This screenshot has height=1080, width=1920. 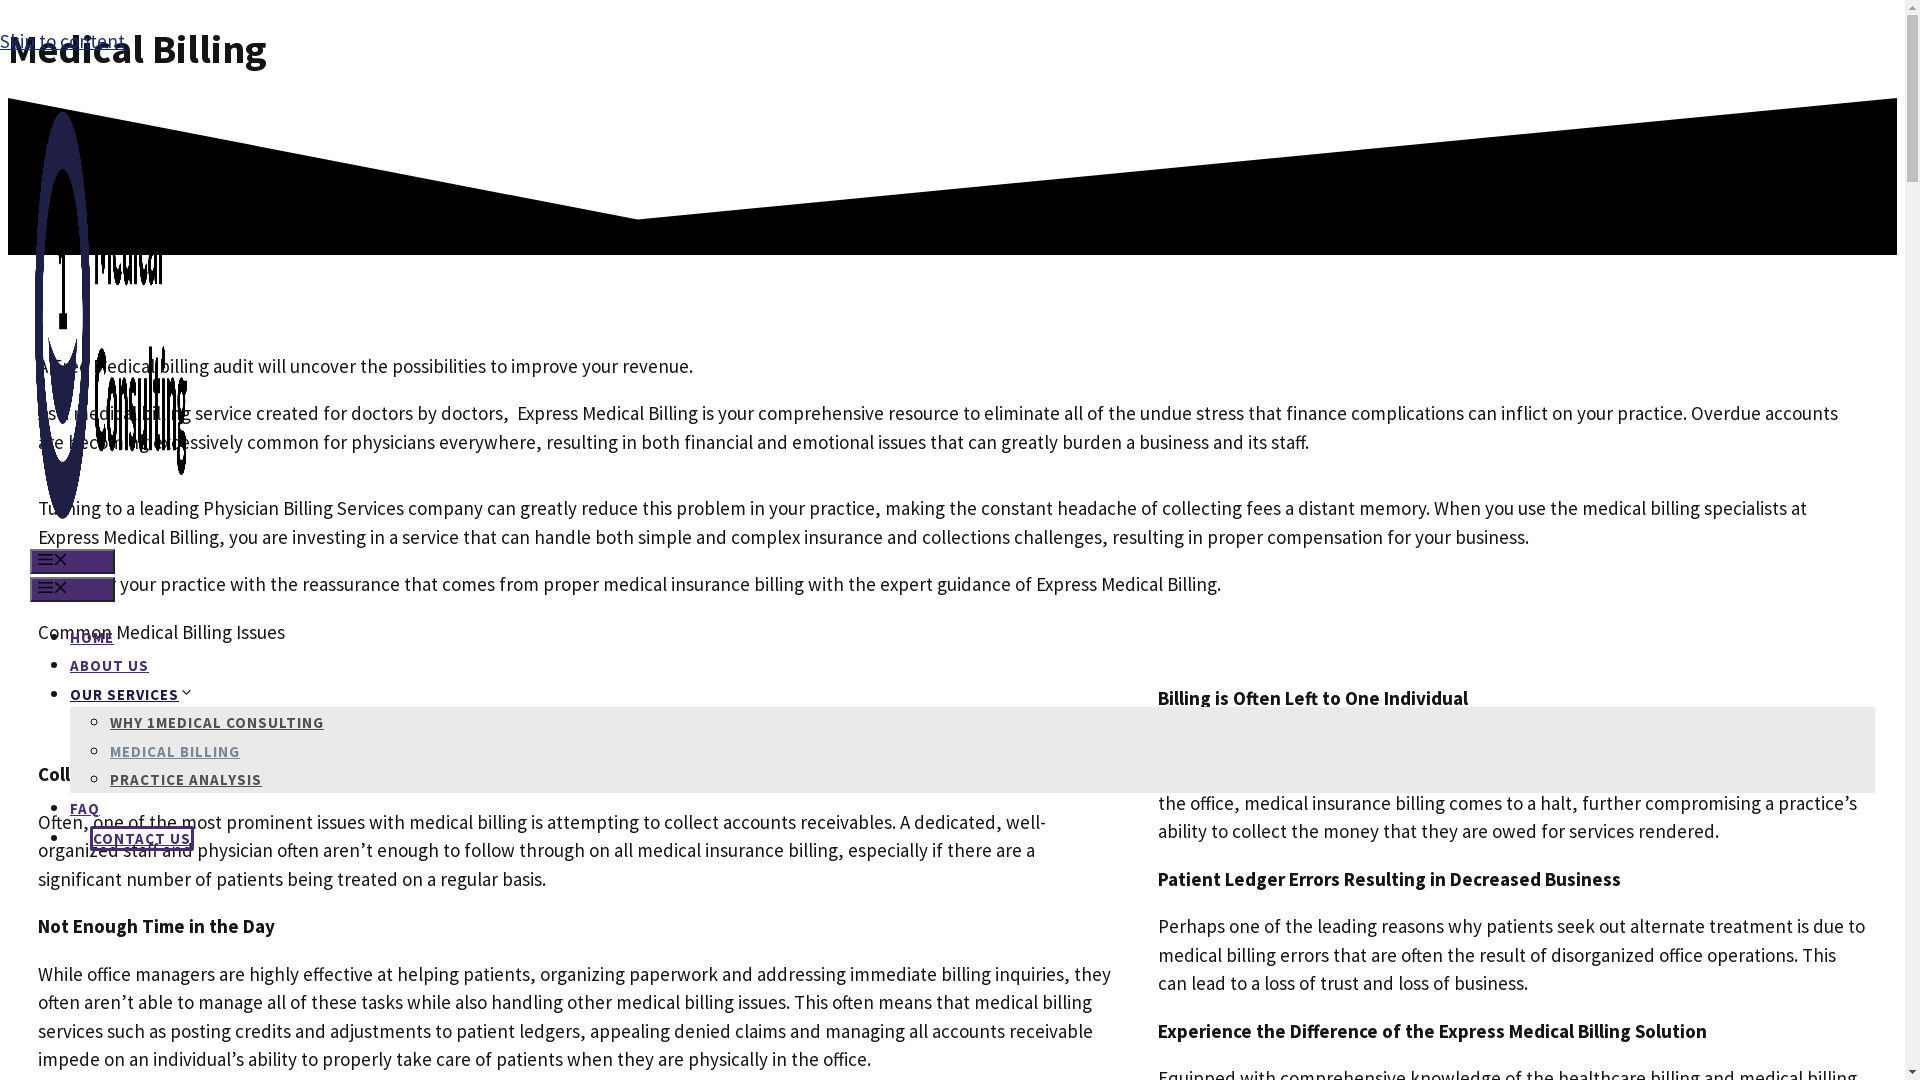 What do you see at coordinates (142, 838) in the screenshot?
I see `CONTACT US` at bounding box center [142, 838].